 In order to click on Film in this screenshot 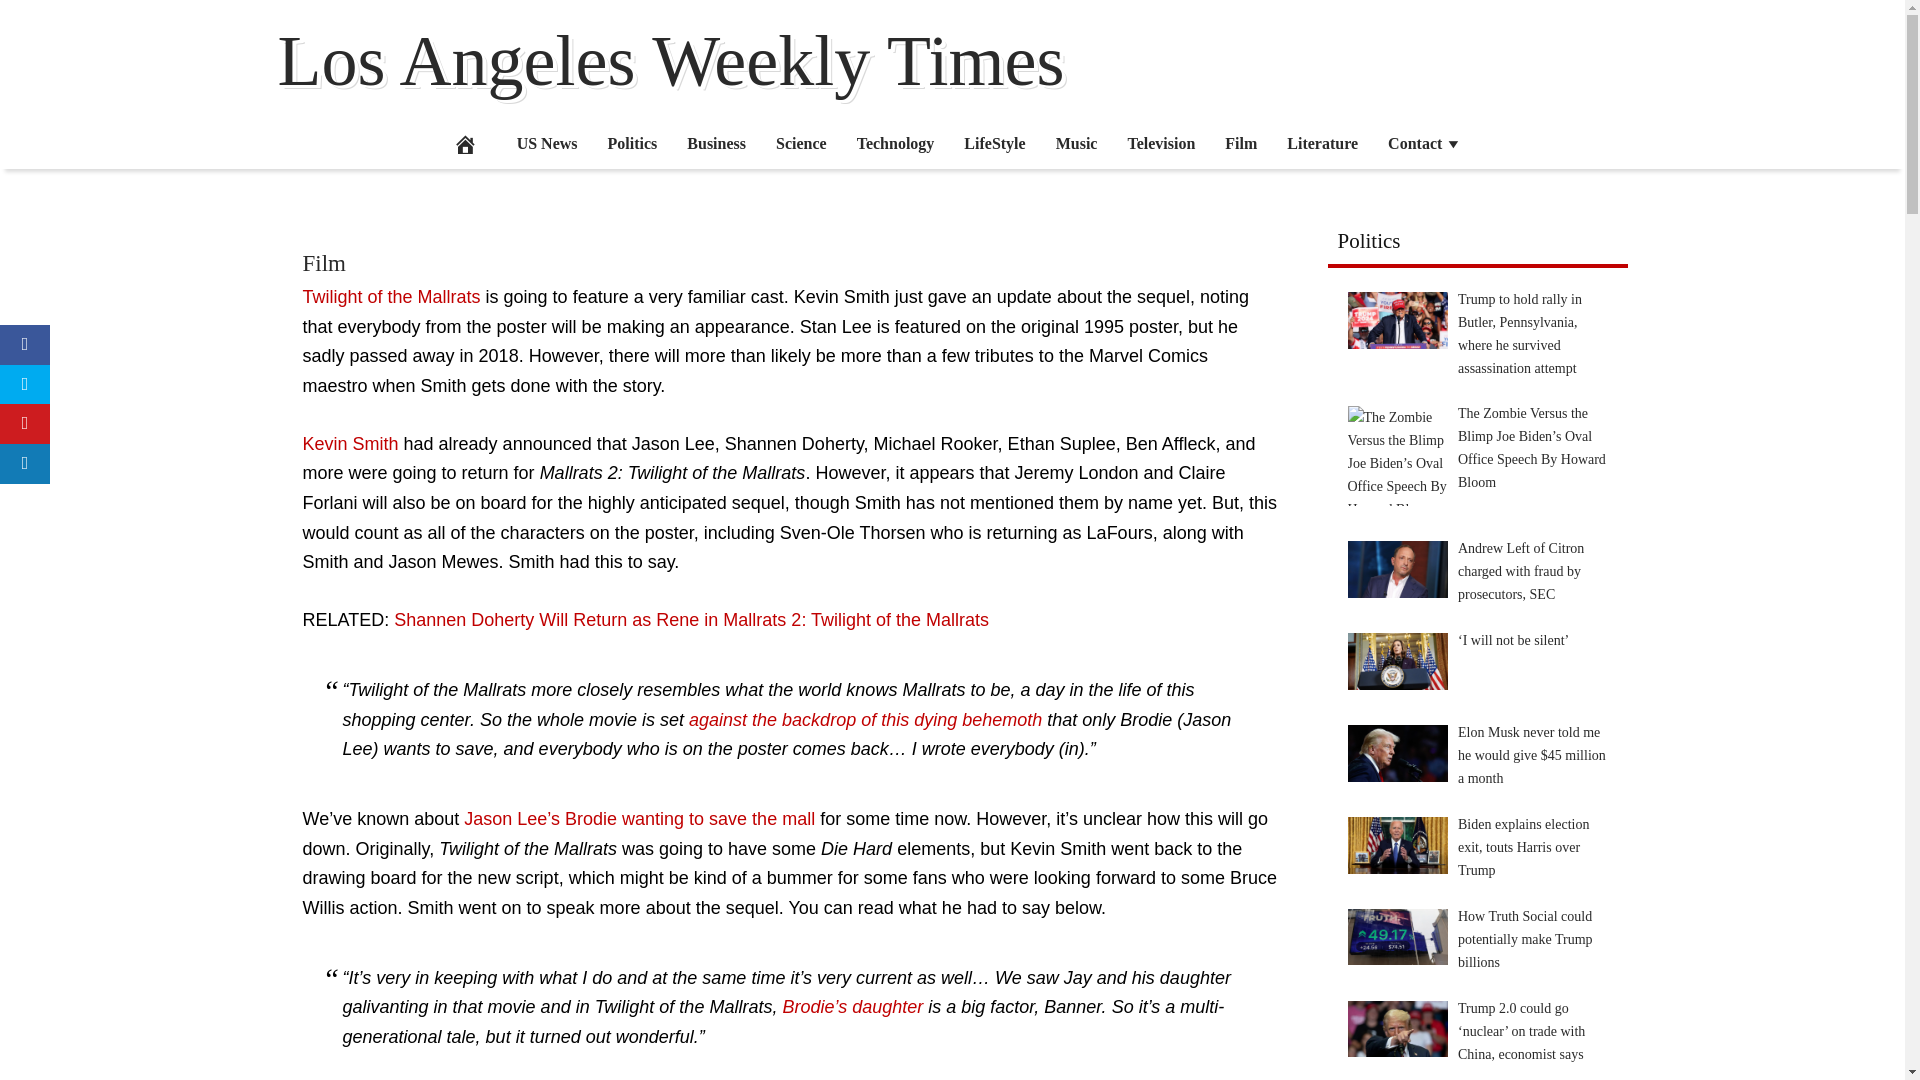, I will do `click(1240, 143)`.